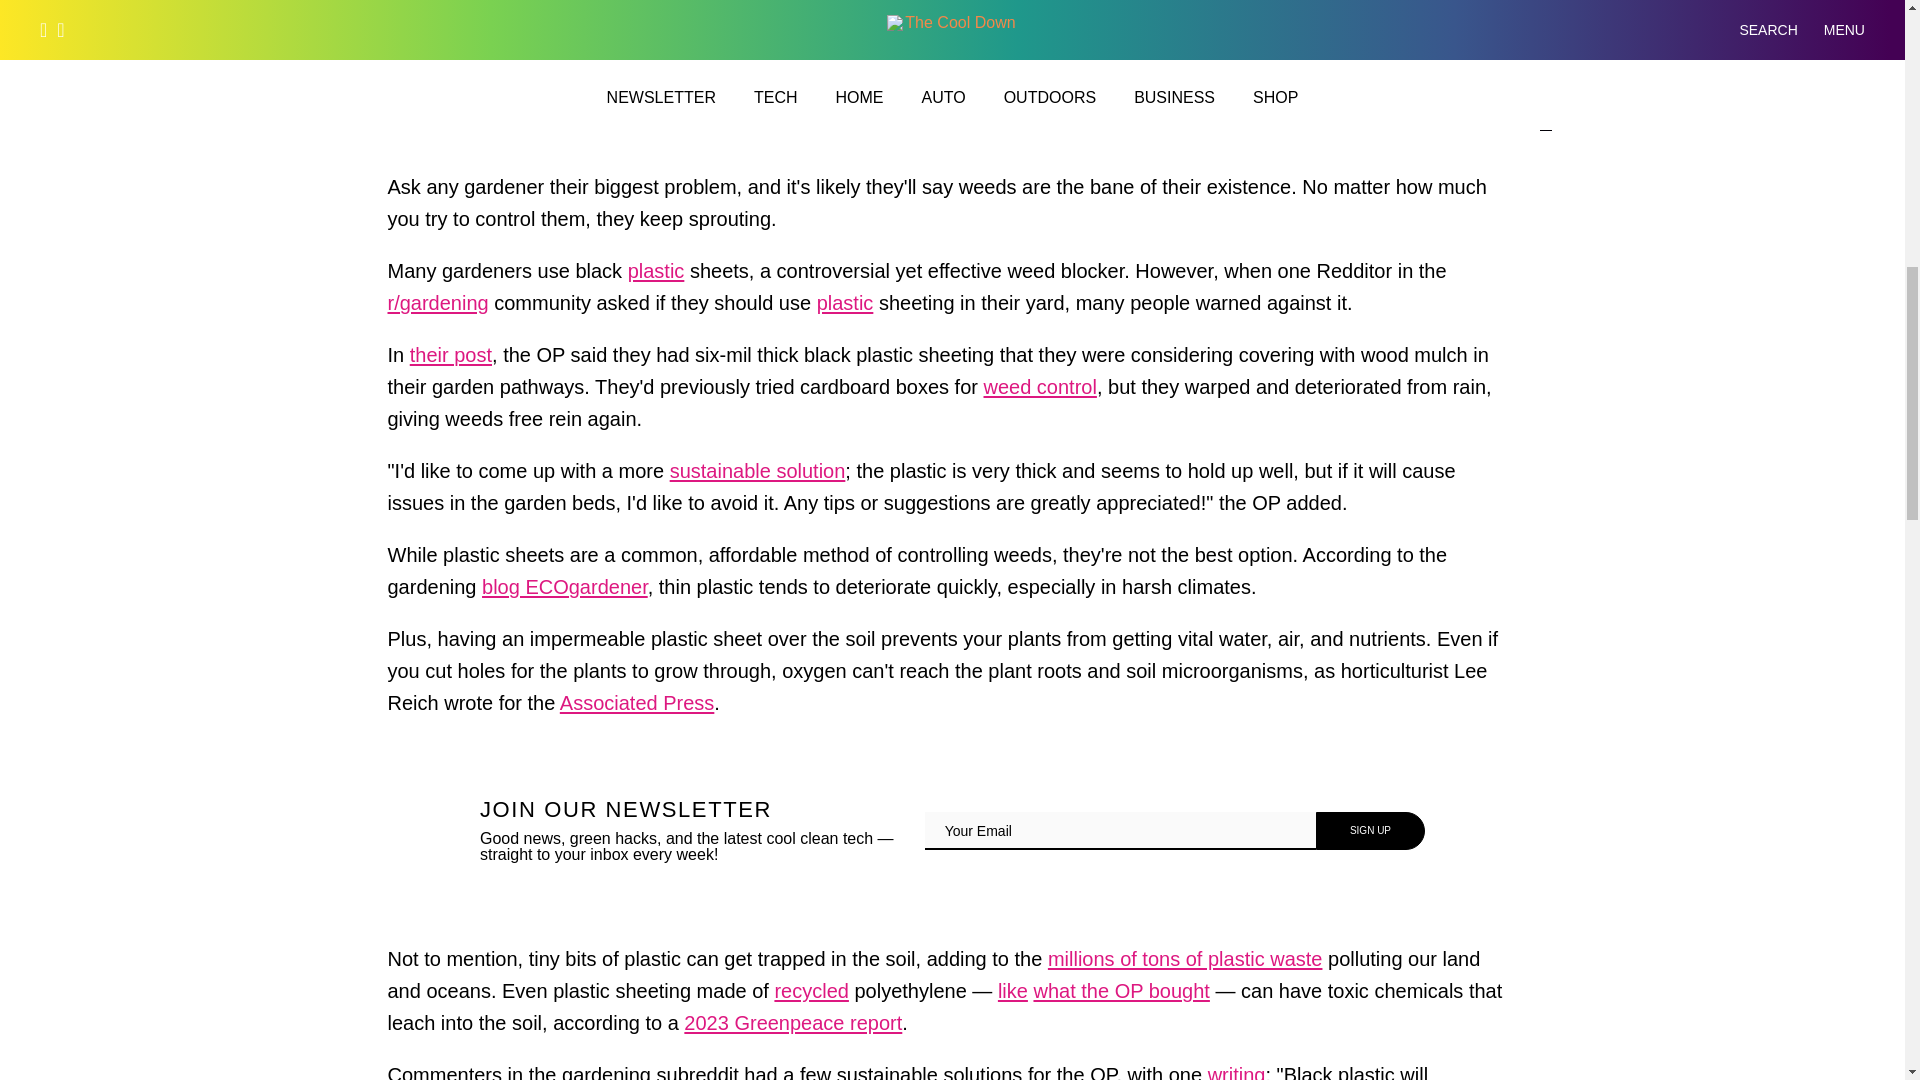  Describe the element at coordinates (845, 308) in the screenshot. I see `Plastic` at that location.